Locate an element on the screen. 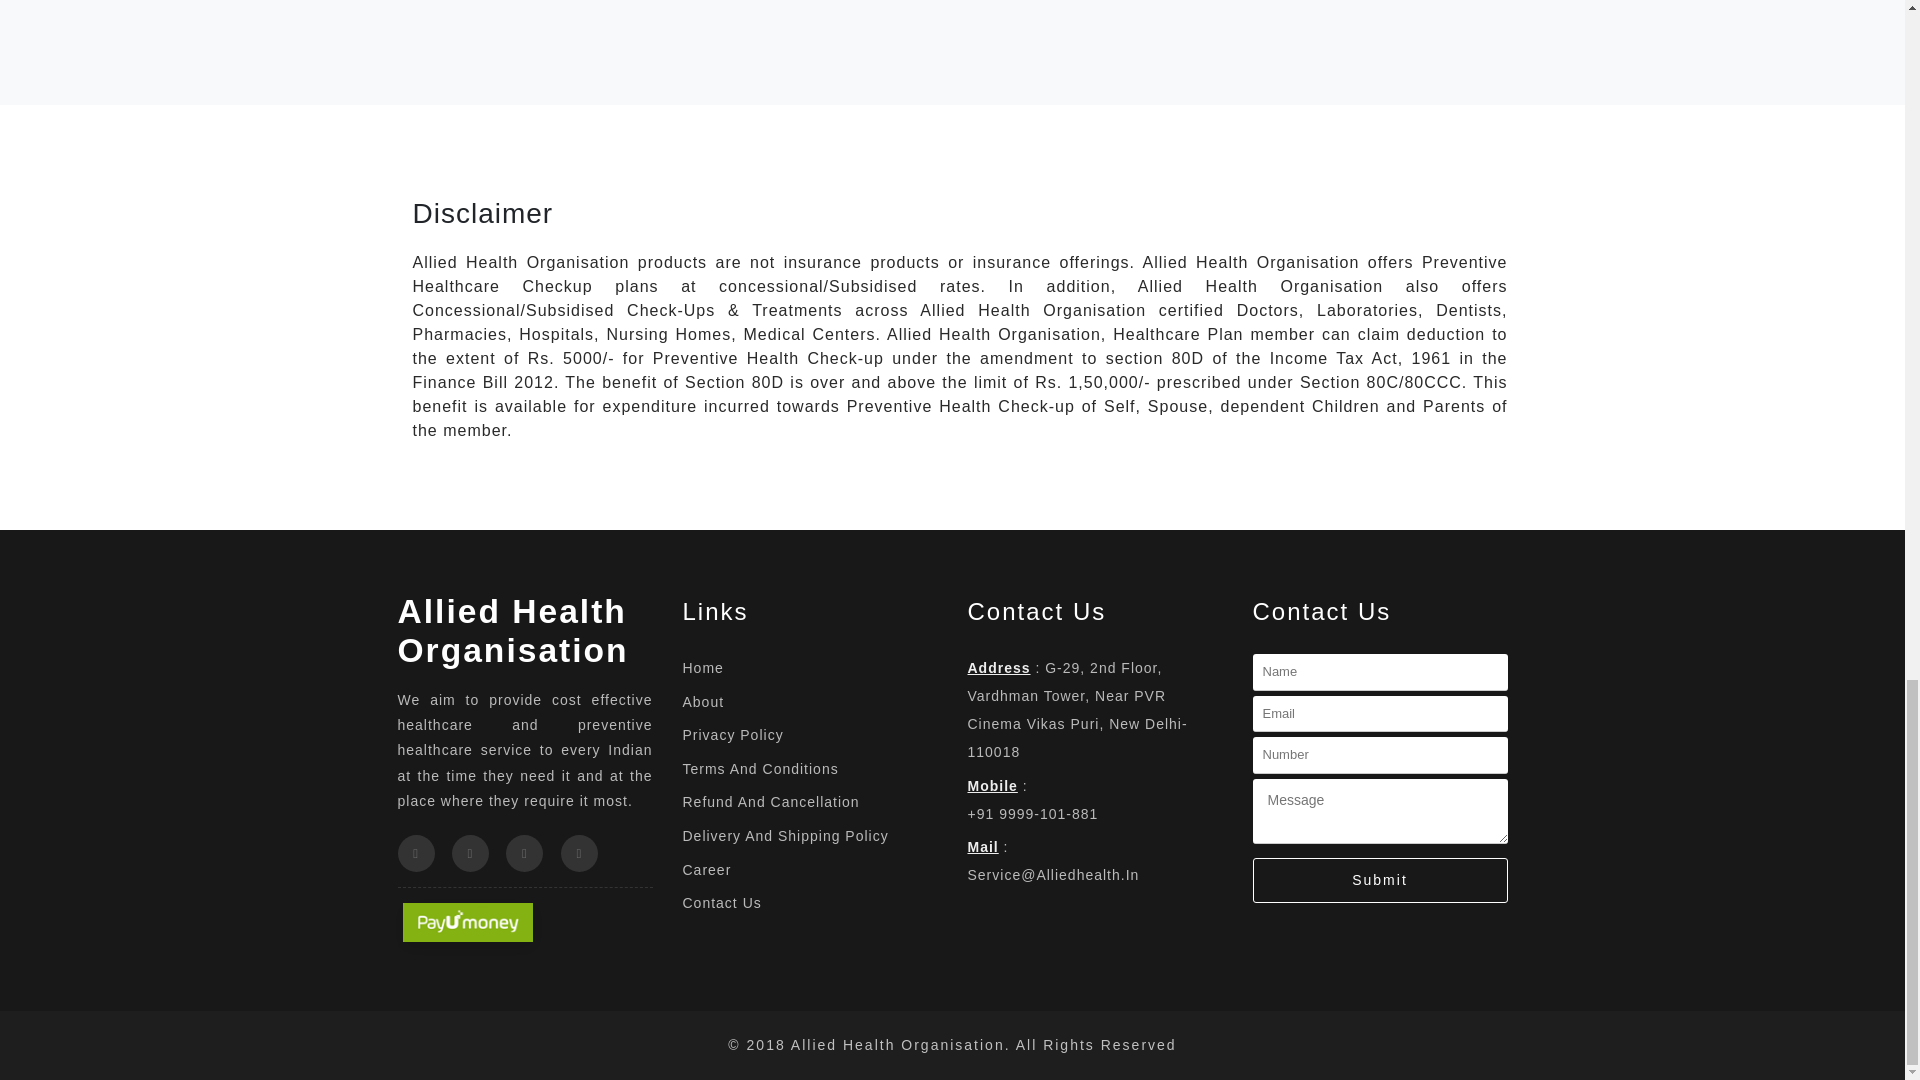 This screenshot has width=1920, height=1080. Terms And Conditions is located at coordinates (808, 768).